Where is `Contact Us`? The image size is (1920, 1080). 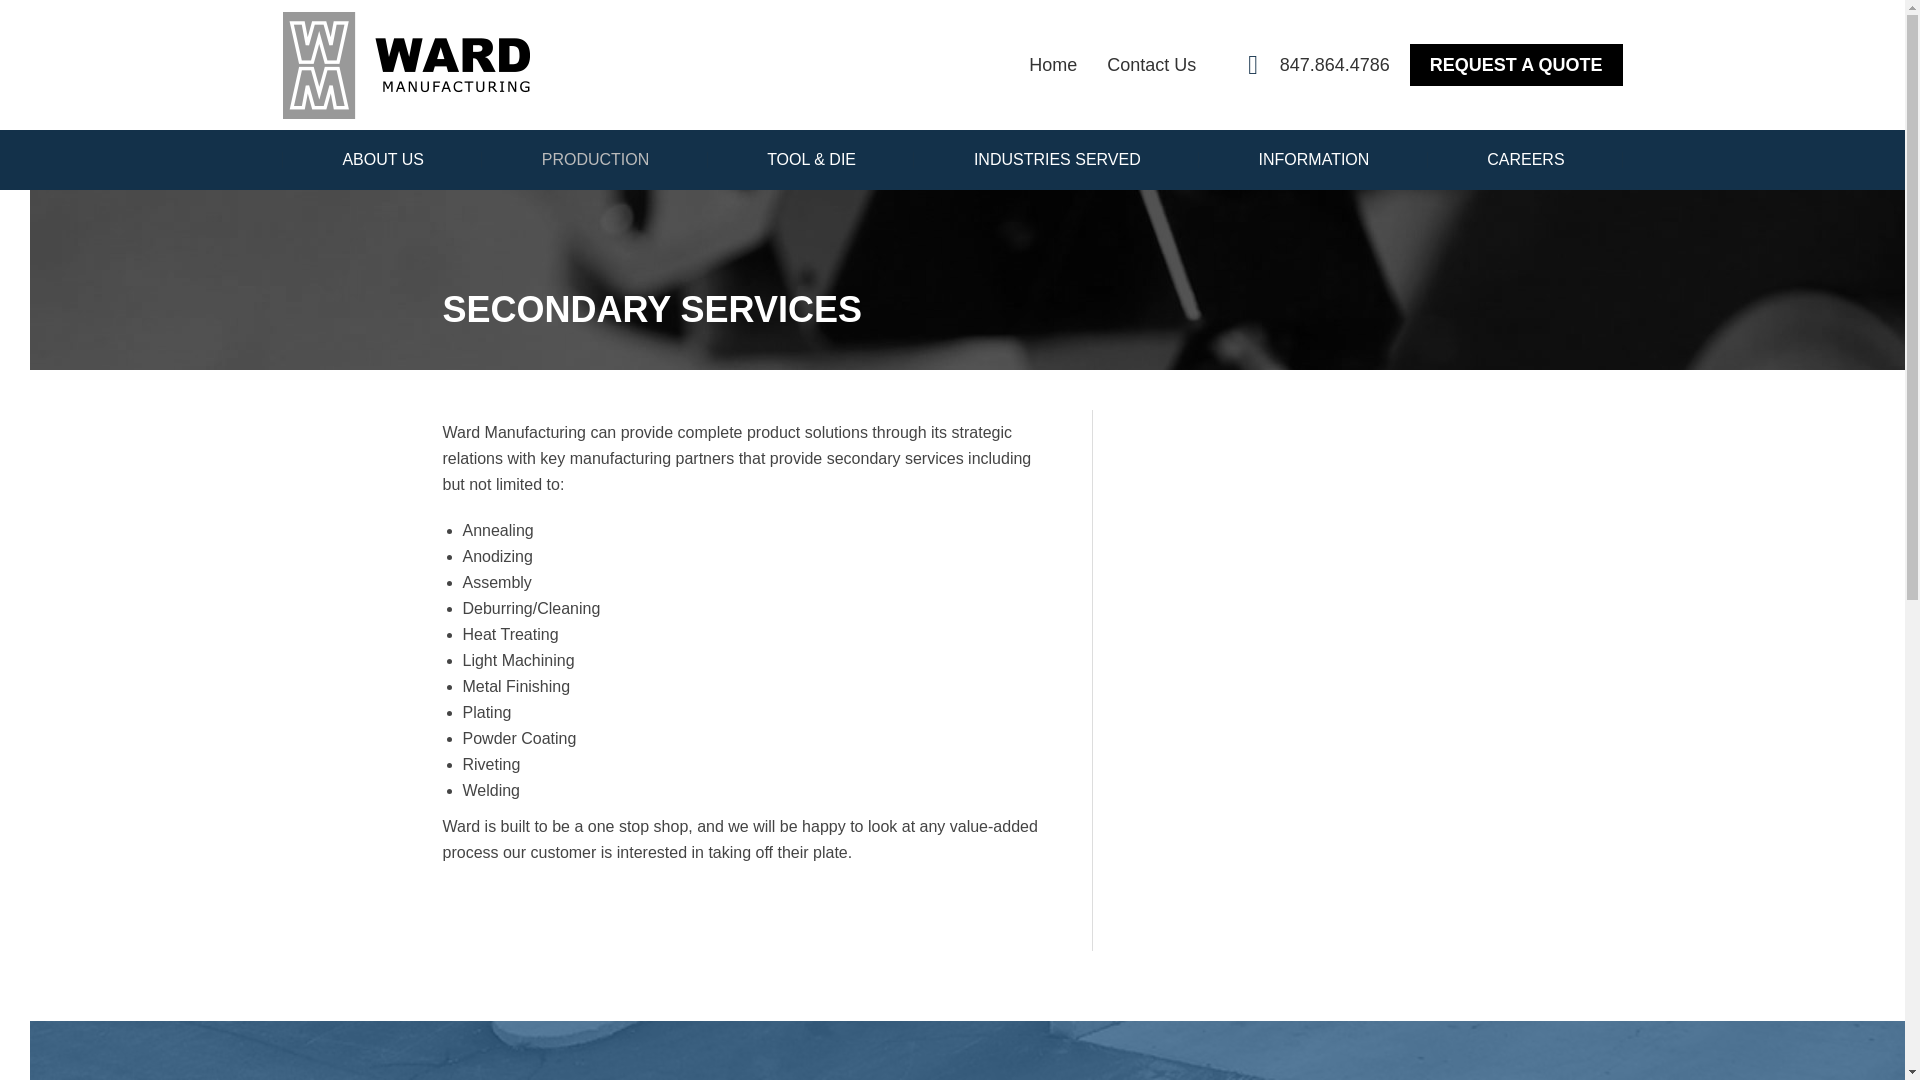 Contact Us is located at coordinates (1152, 64).